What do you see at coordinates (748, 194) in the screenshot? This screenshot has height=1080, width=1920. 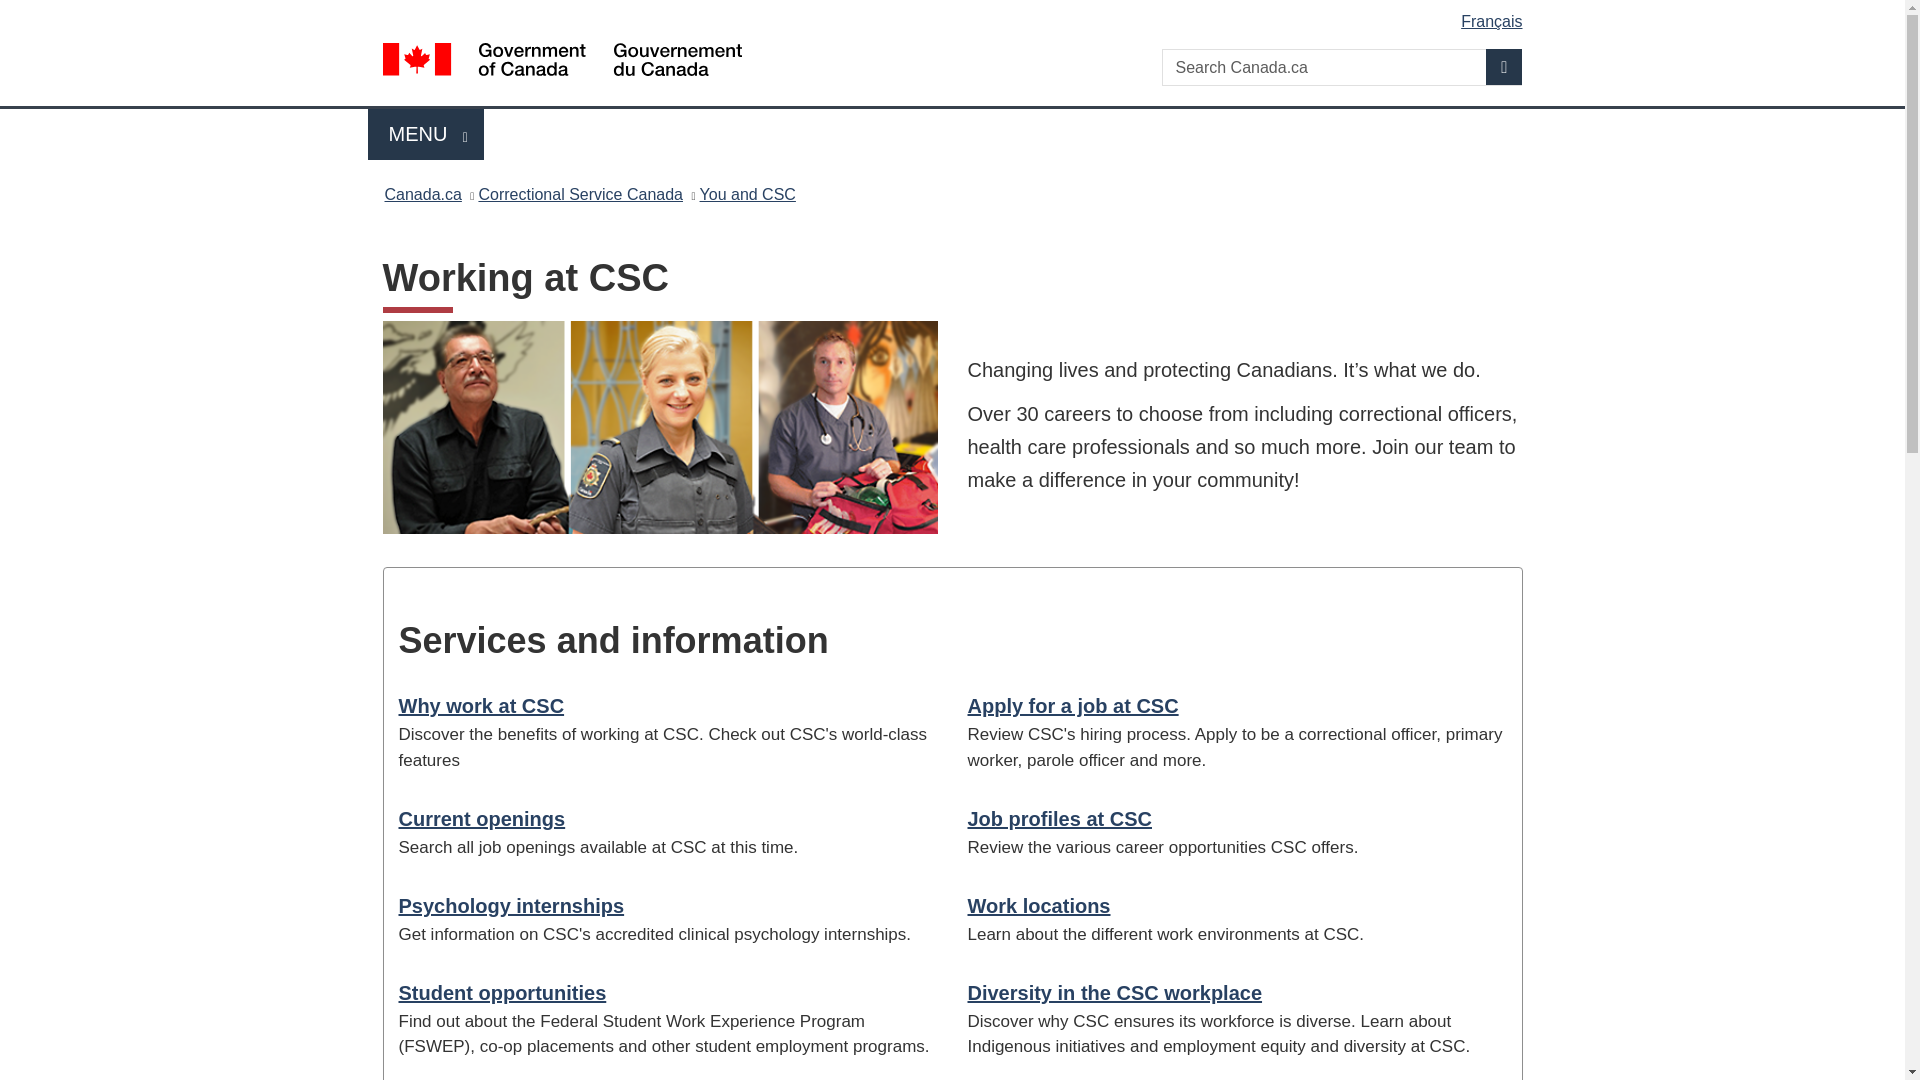 I see `Correctional Service Canada` at bounding box center [748, 194].